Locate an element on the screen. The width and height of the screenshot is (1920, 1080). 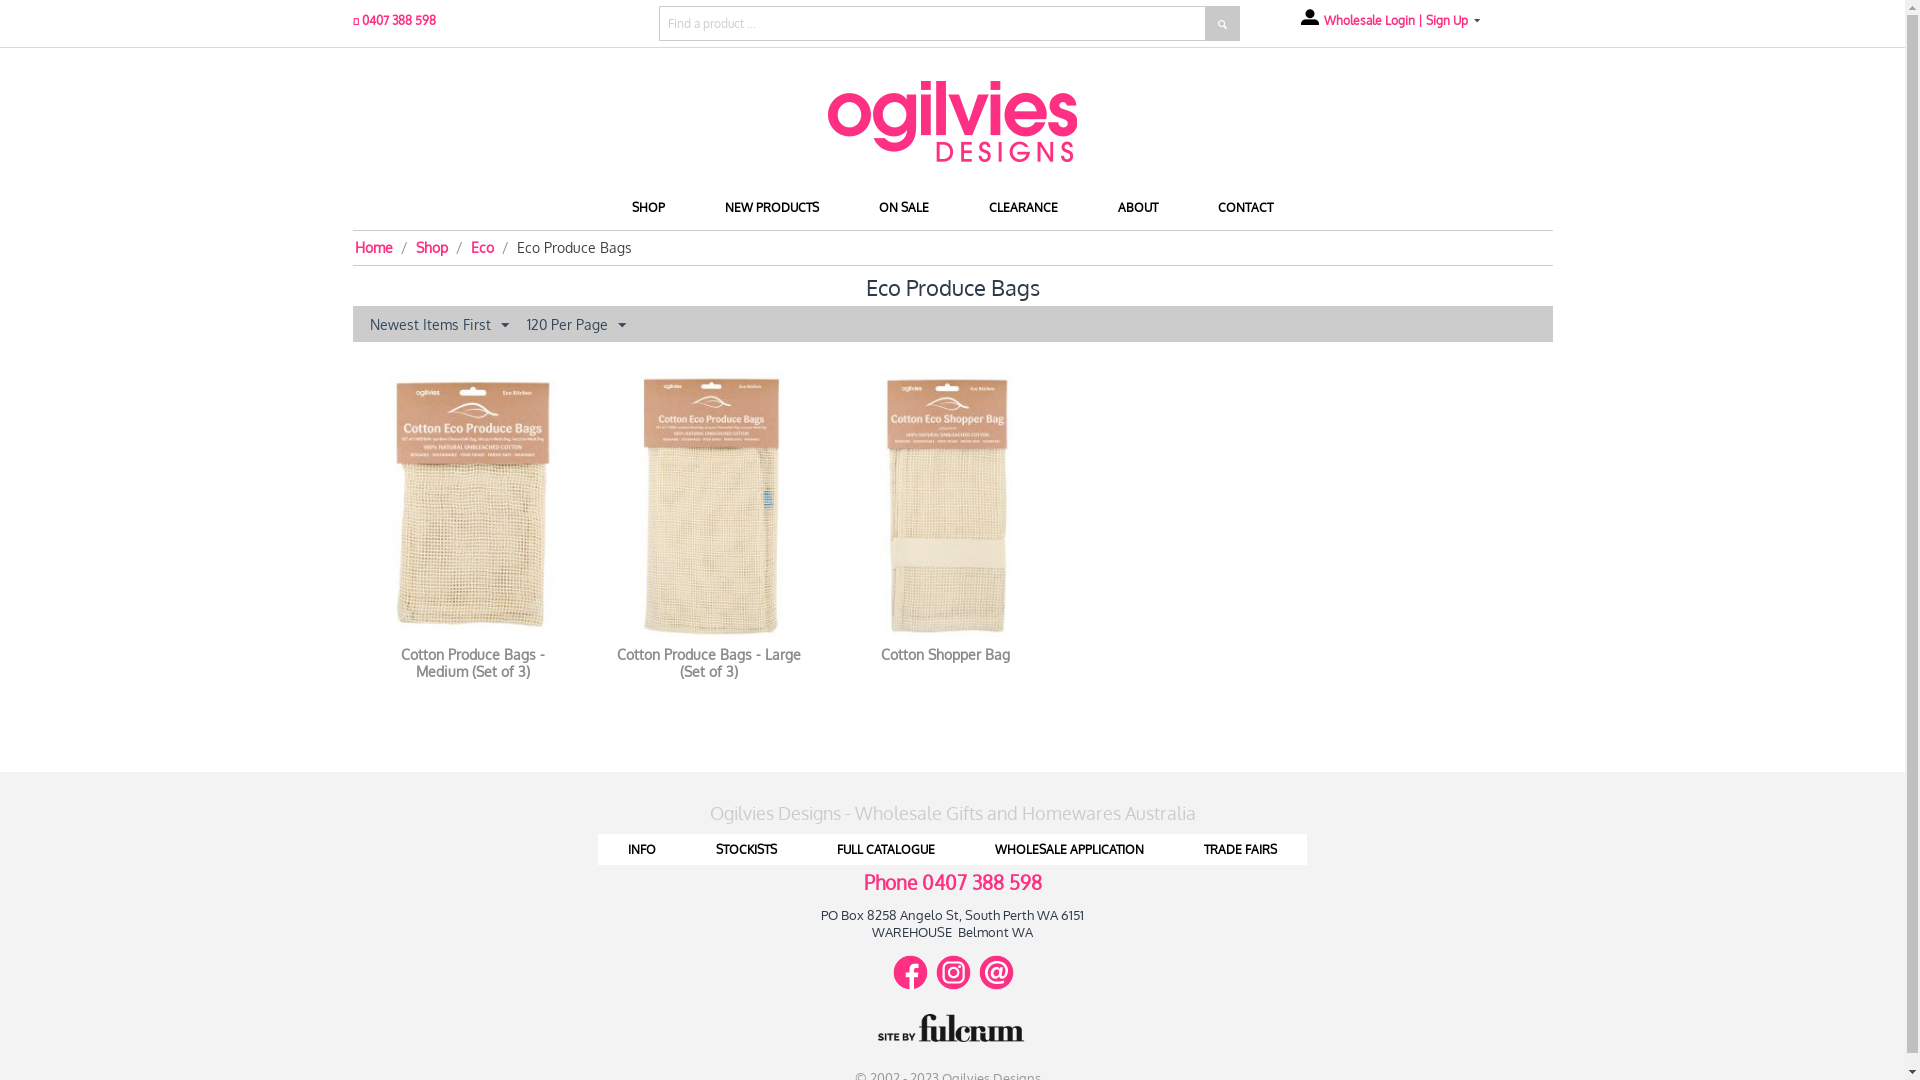
Home is located at coordinates (373, 248).